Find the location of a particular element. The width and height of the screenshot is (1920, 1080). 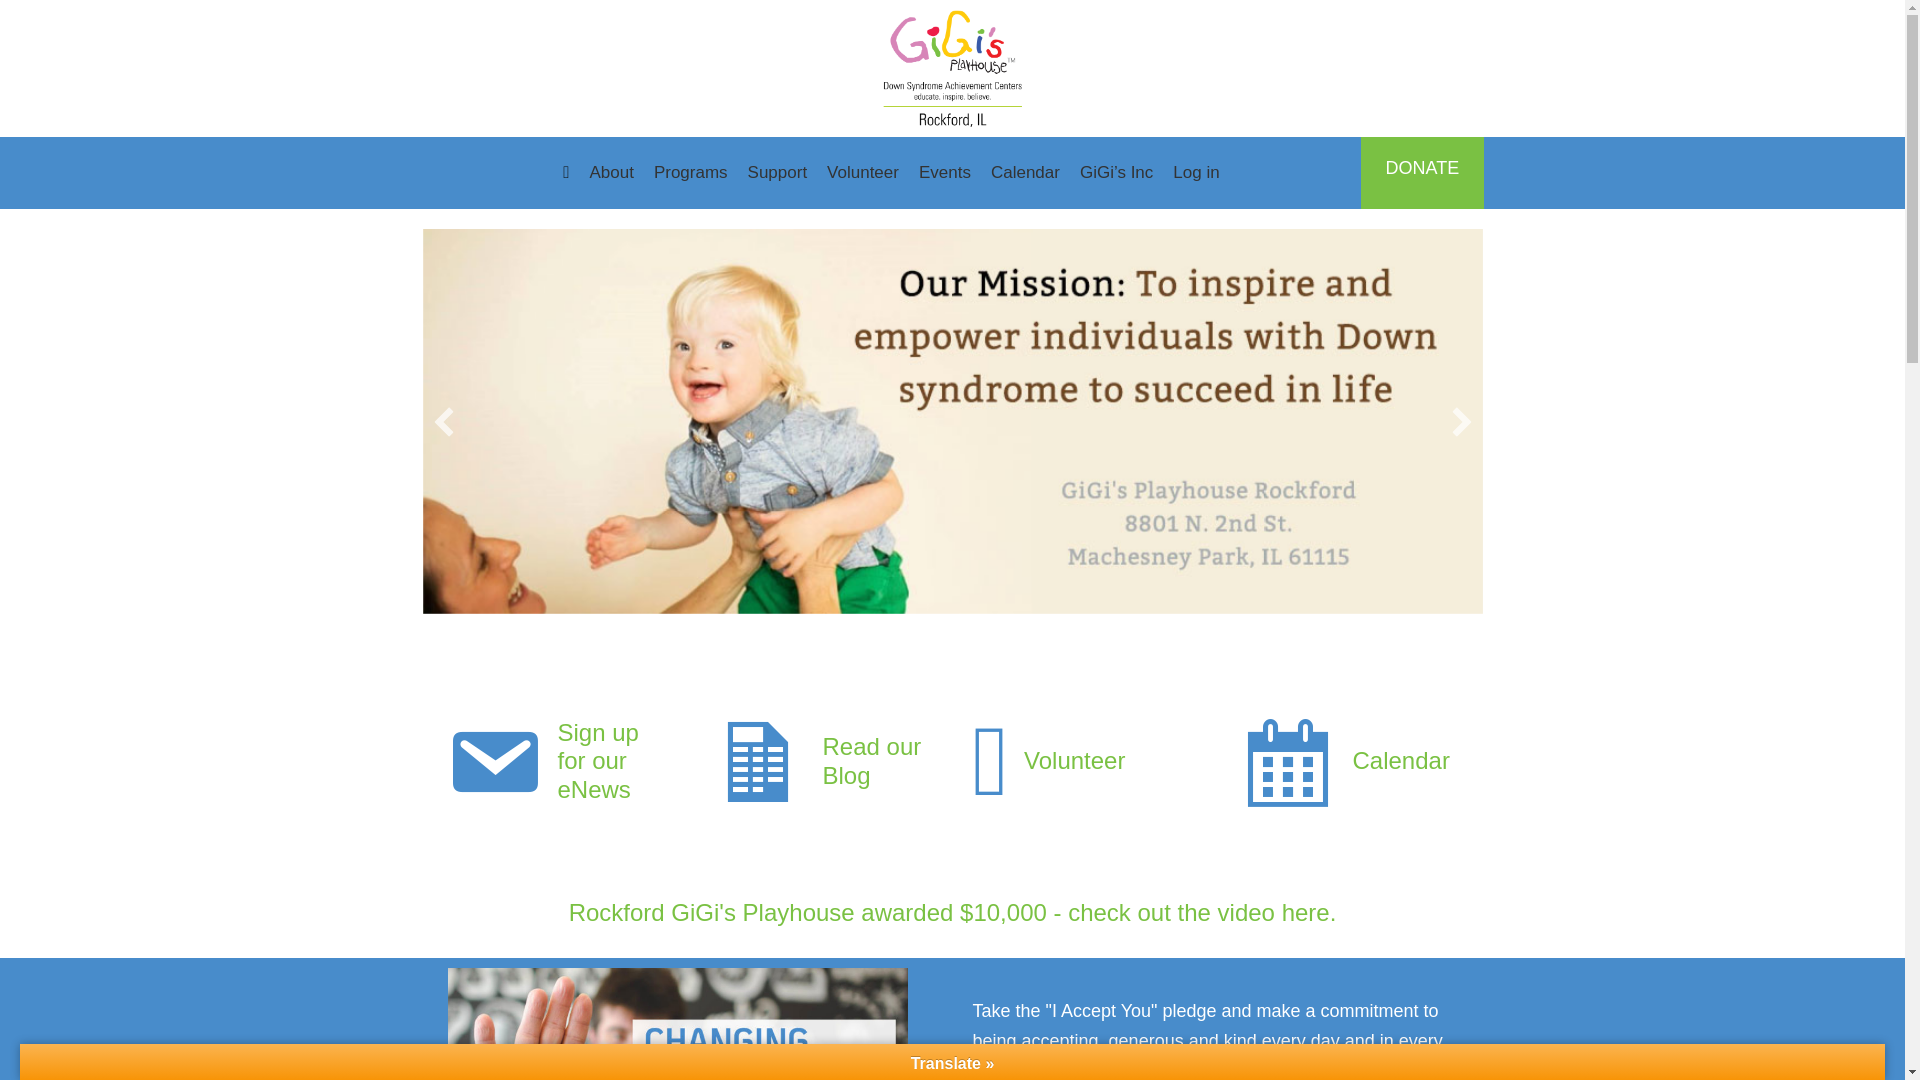

Volunteer is located at coordinates (862, 172).